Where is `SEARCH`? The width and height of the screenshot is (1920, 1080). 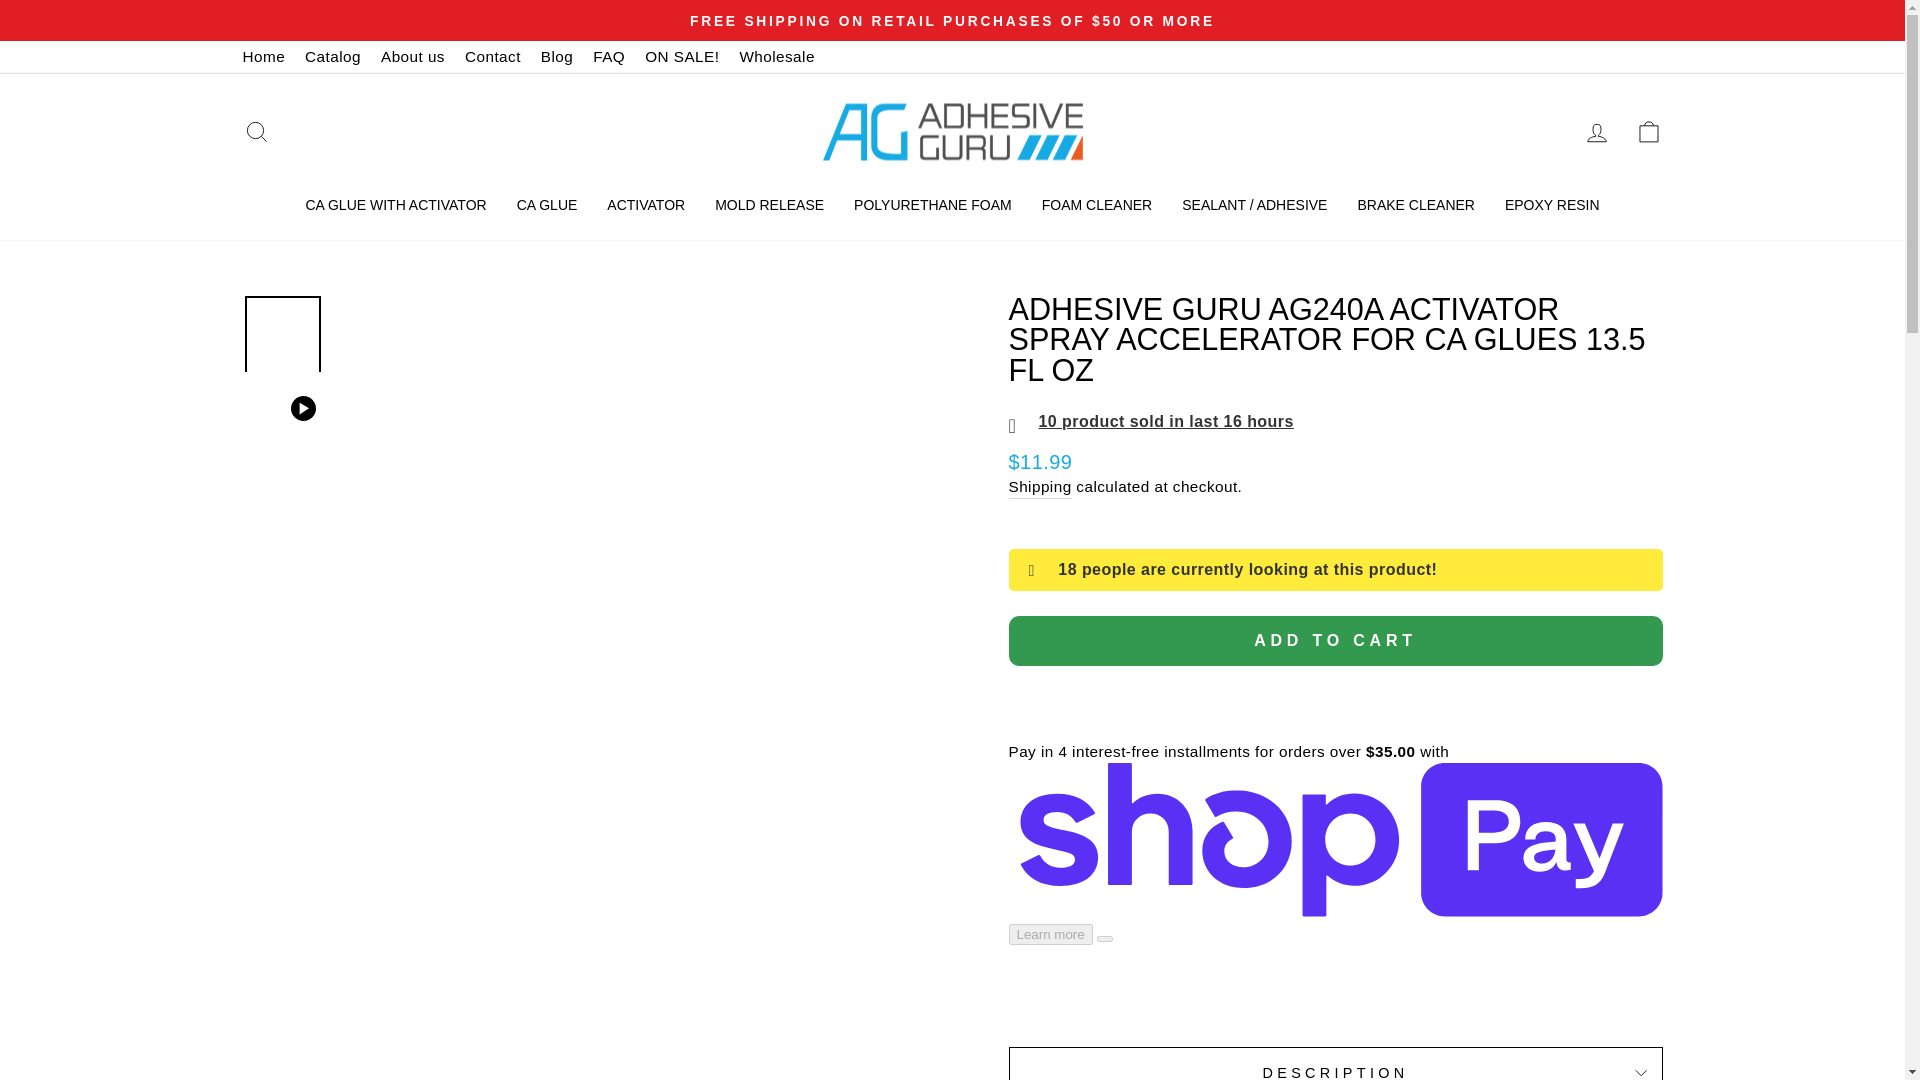
SEARCH is located at coordinates (256, 132).